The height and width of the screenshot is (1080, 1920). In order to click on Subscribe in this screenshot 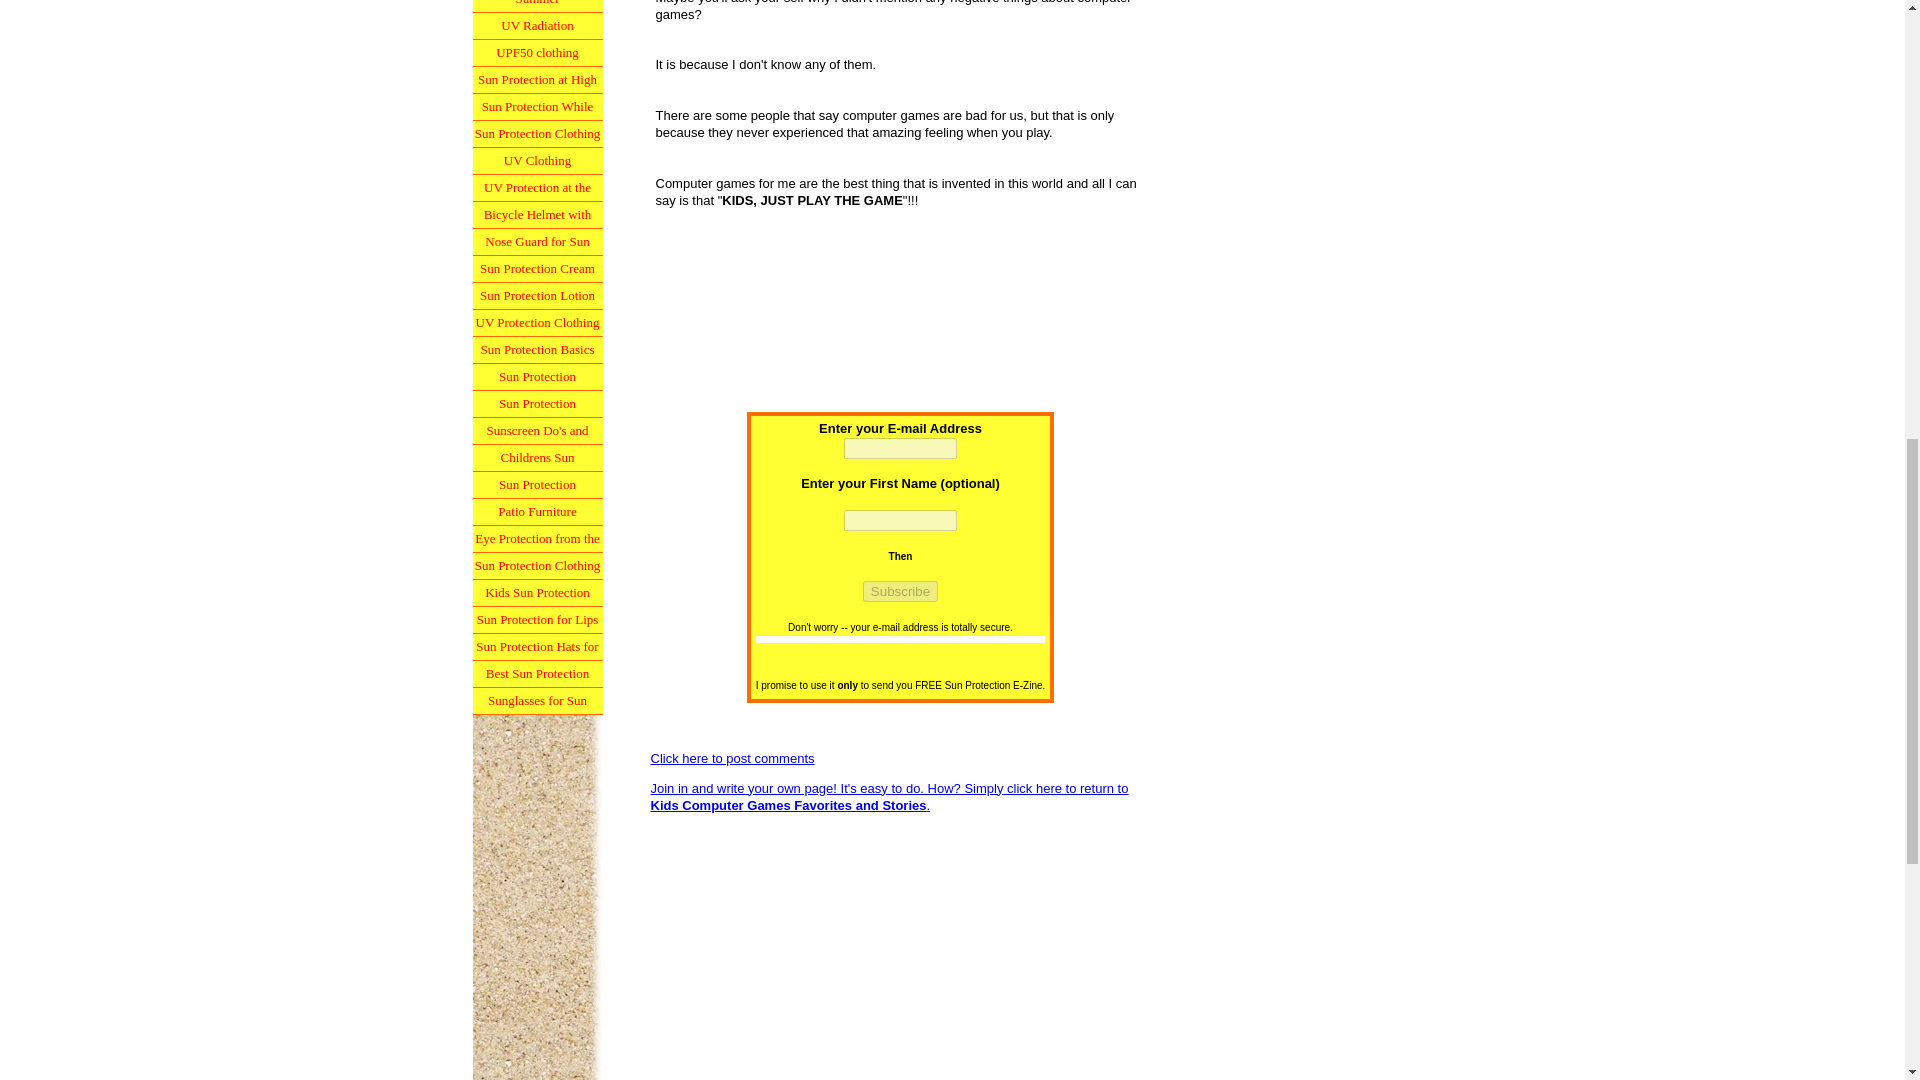, I will do `click(900, 591)`.